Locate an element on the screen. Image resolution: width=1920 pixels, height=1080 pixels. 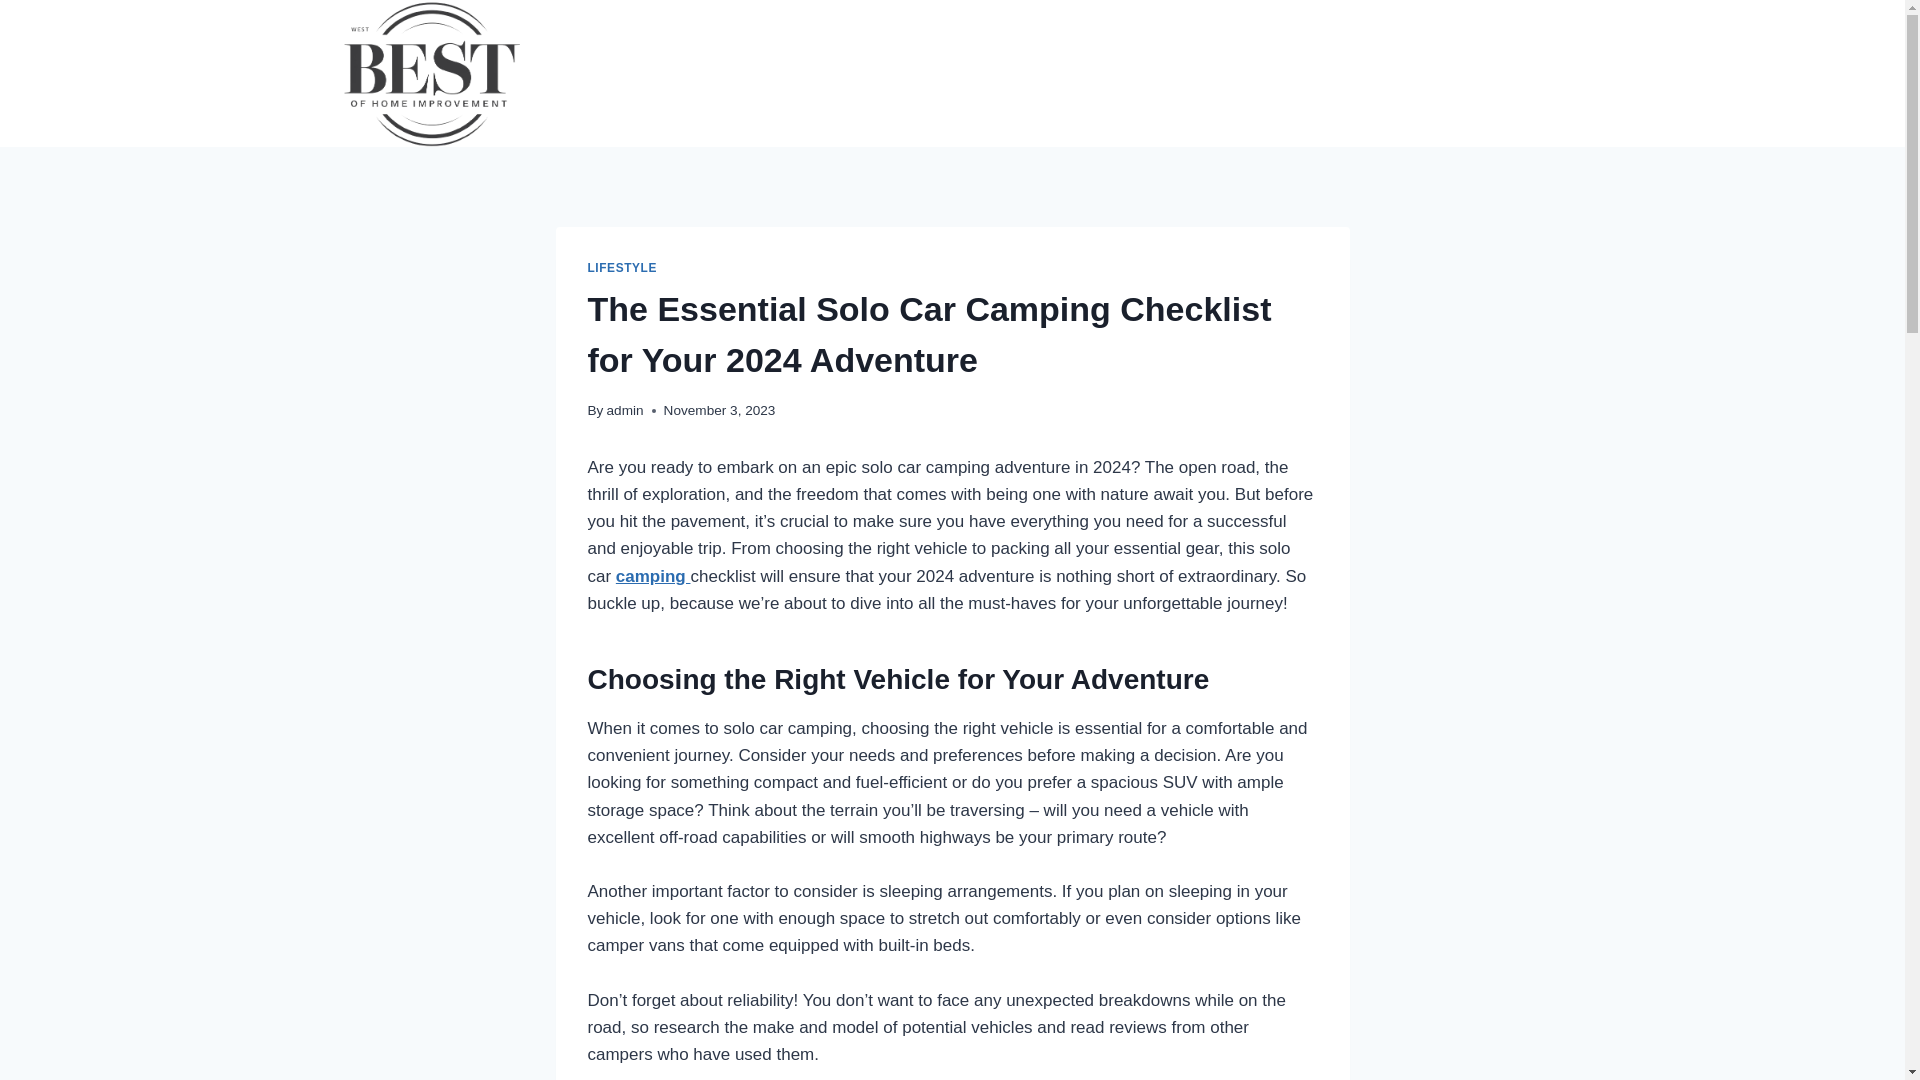
camping is located at coordinates (654, 576).